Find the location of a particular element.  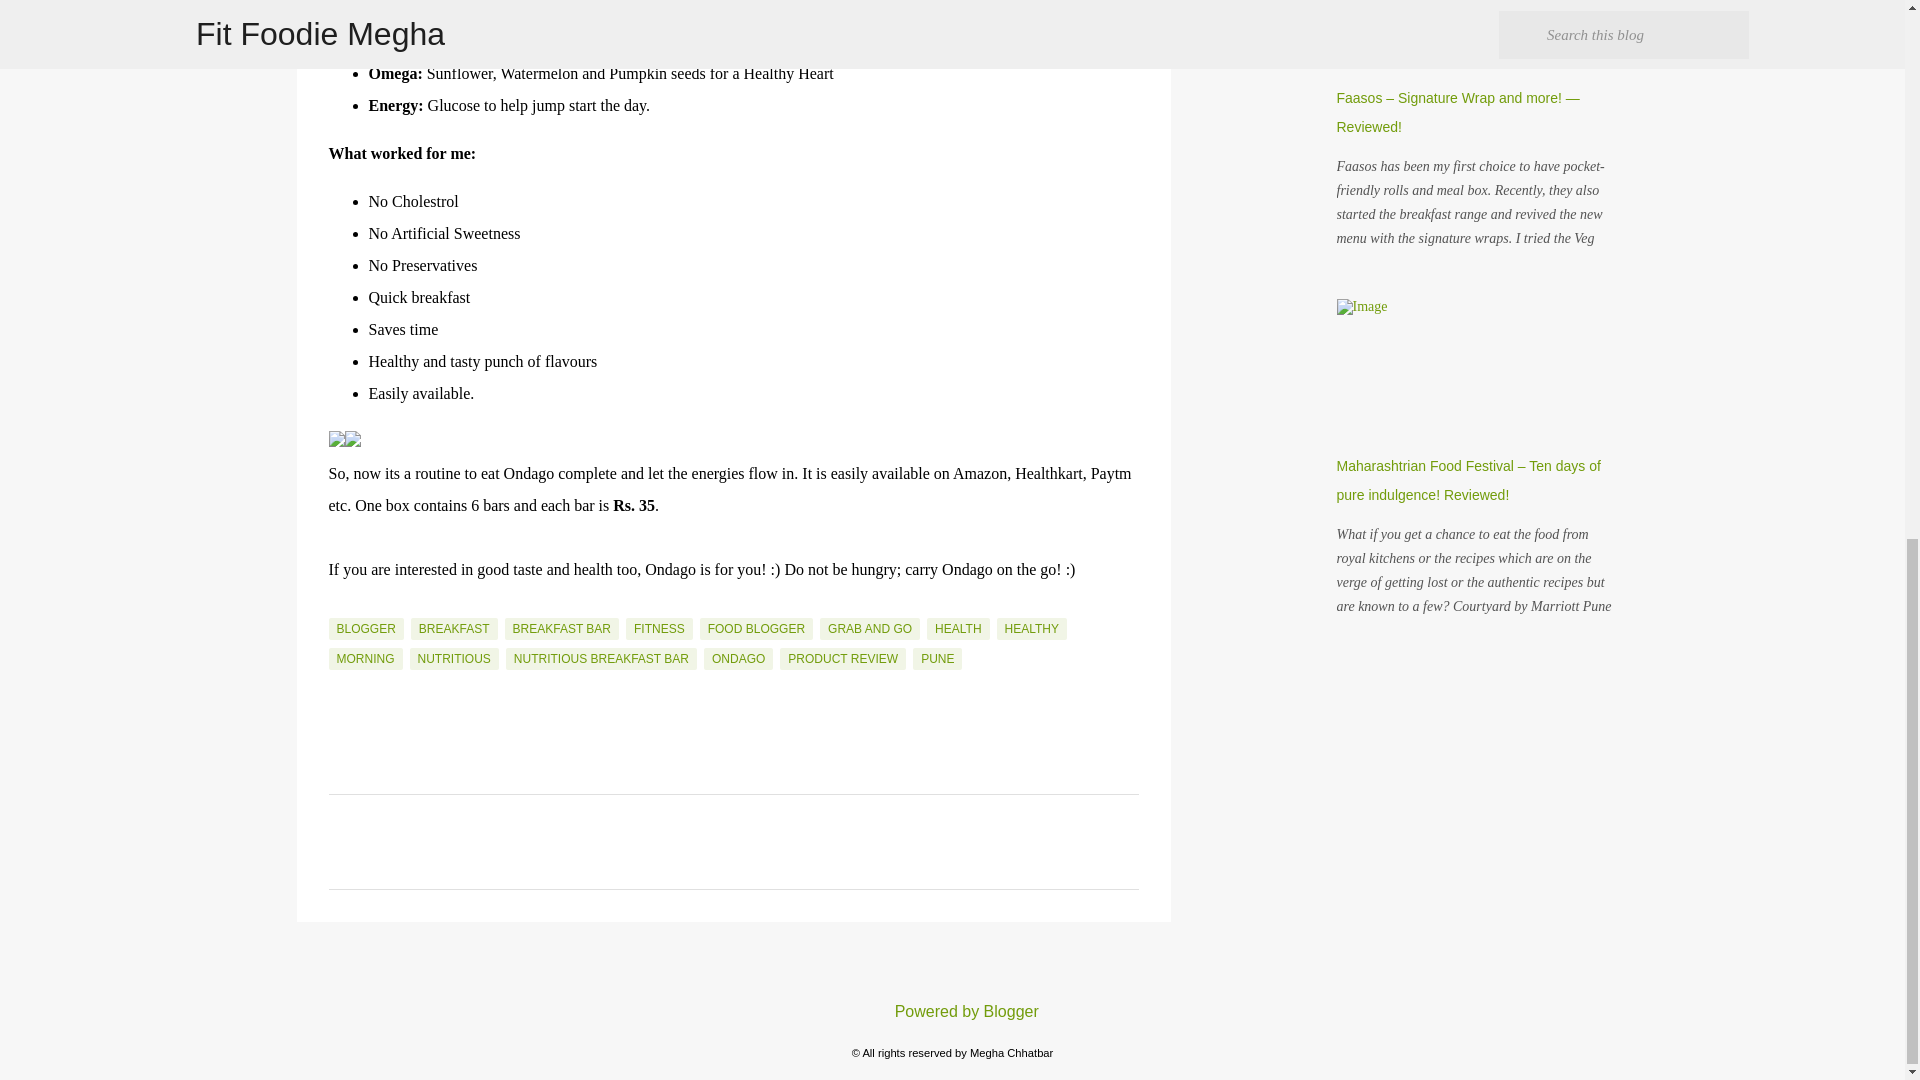

ONDAGO is located at coordinates (738, 658).